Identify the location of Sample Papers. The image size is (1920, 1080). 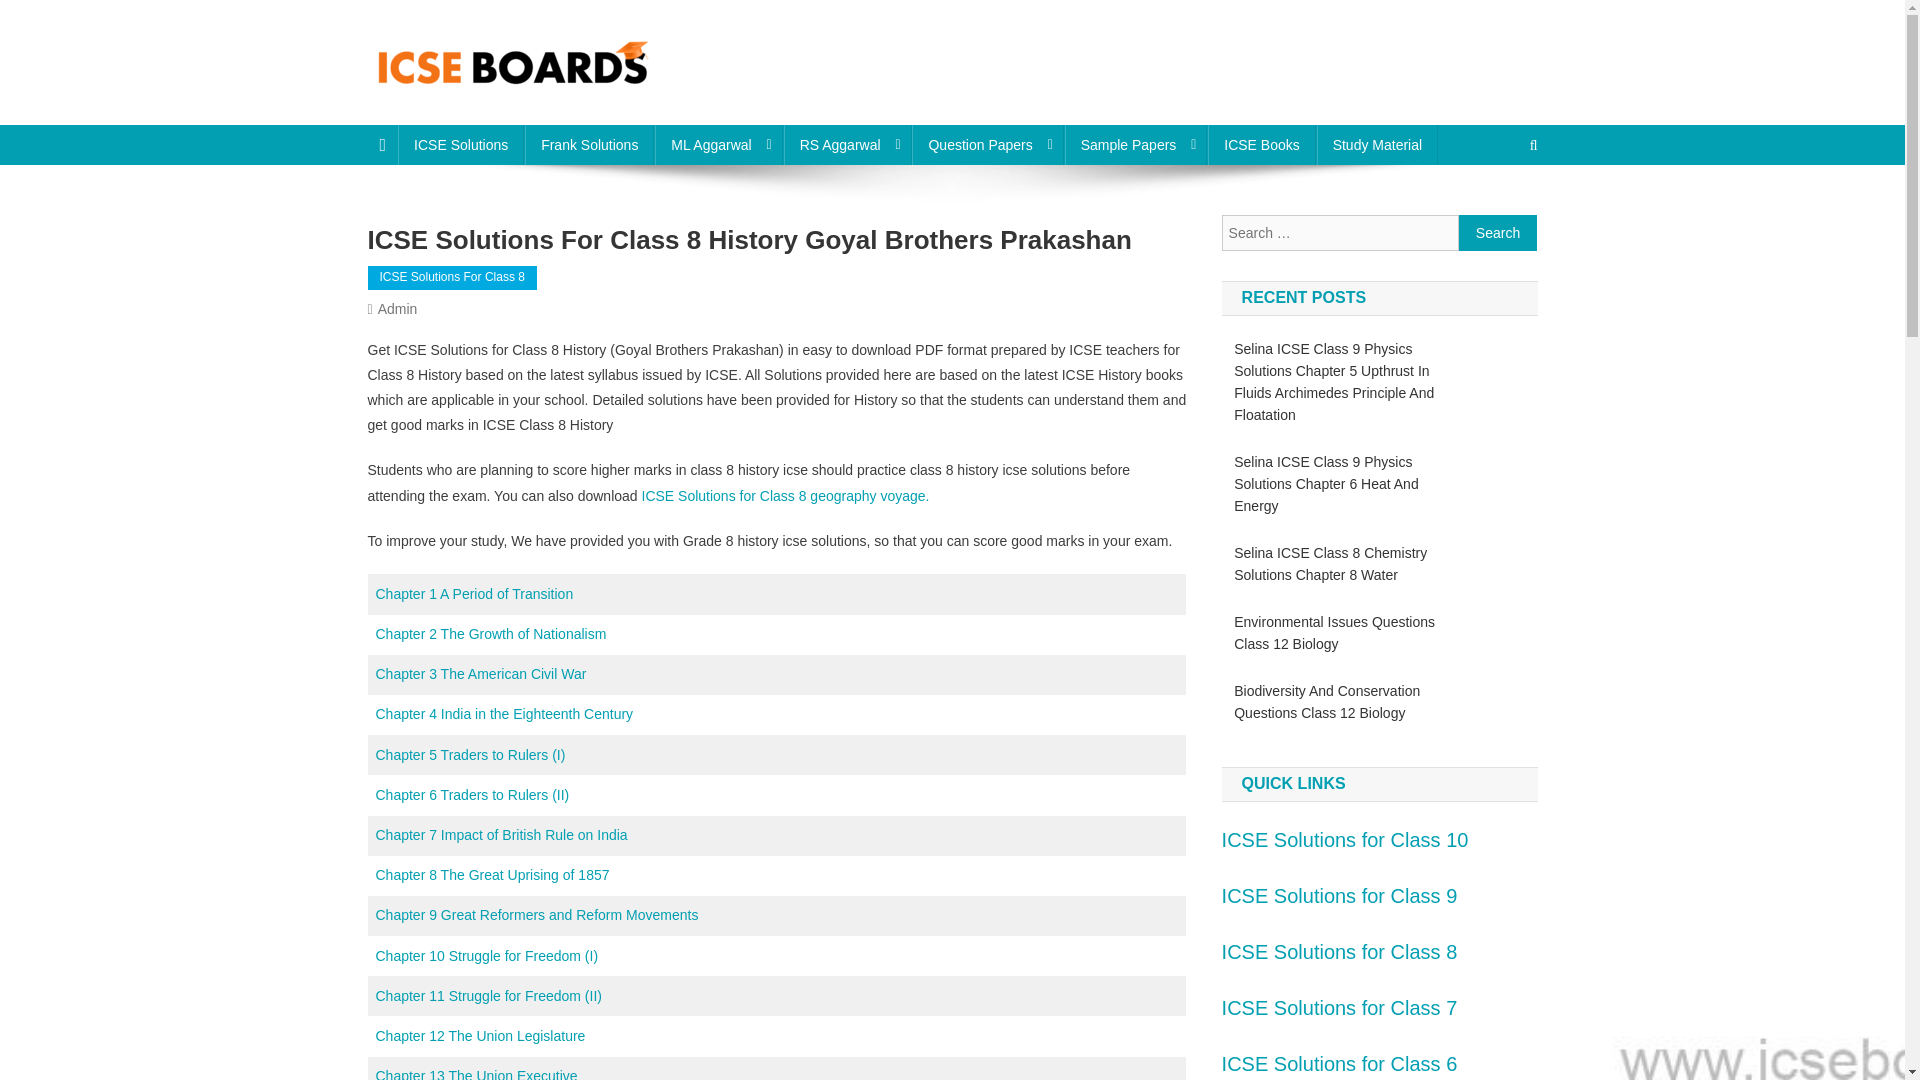
(1136, 145).